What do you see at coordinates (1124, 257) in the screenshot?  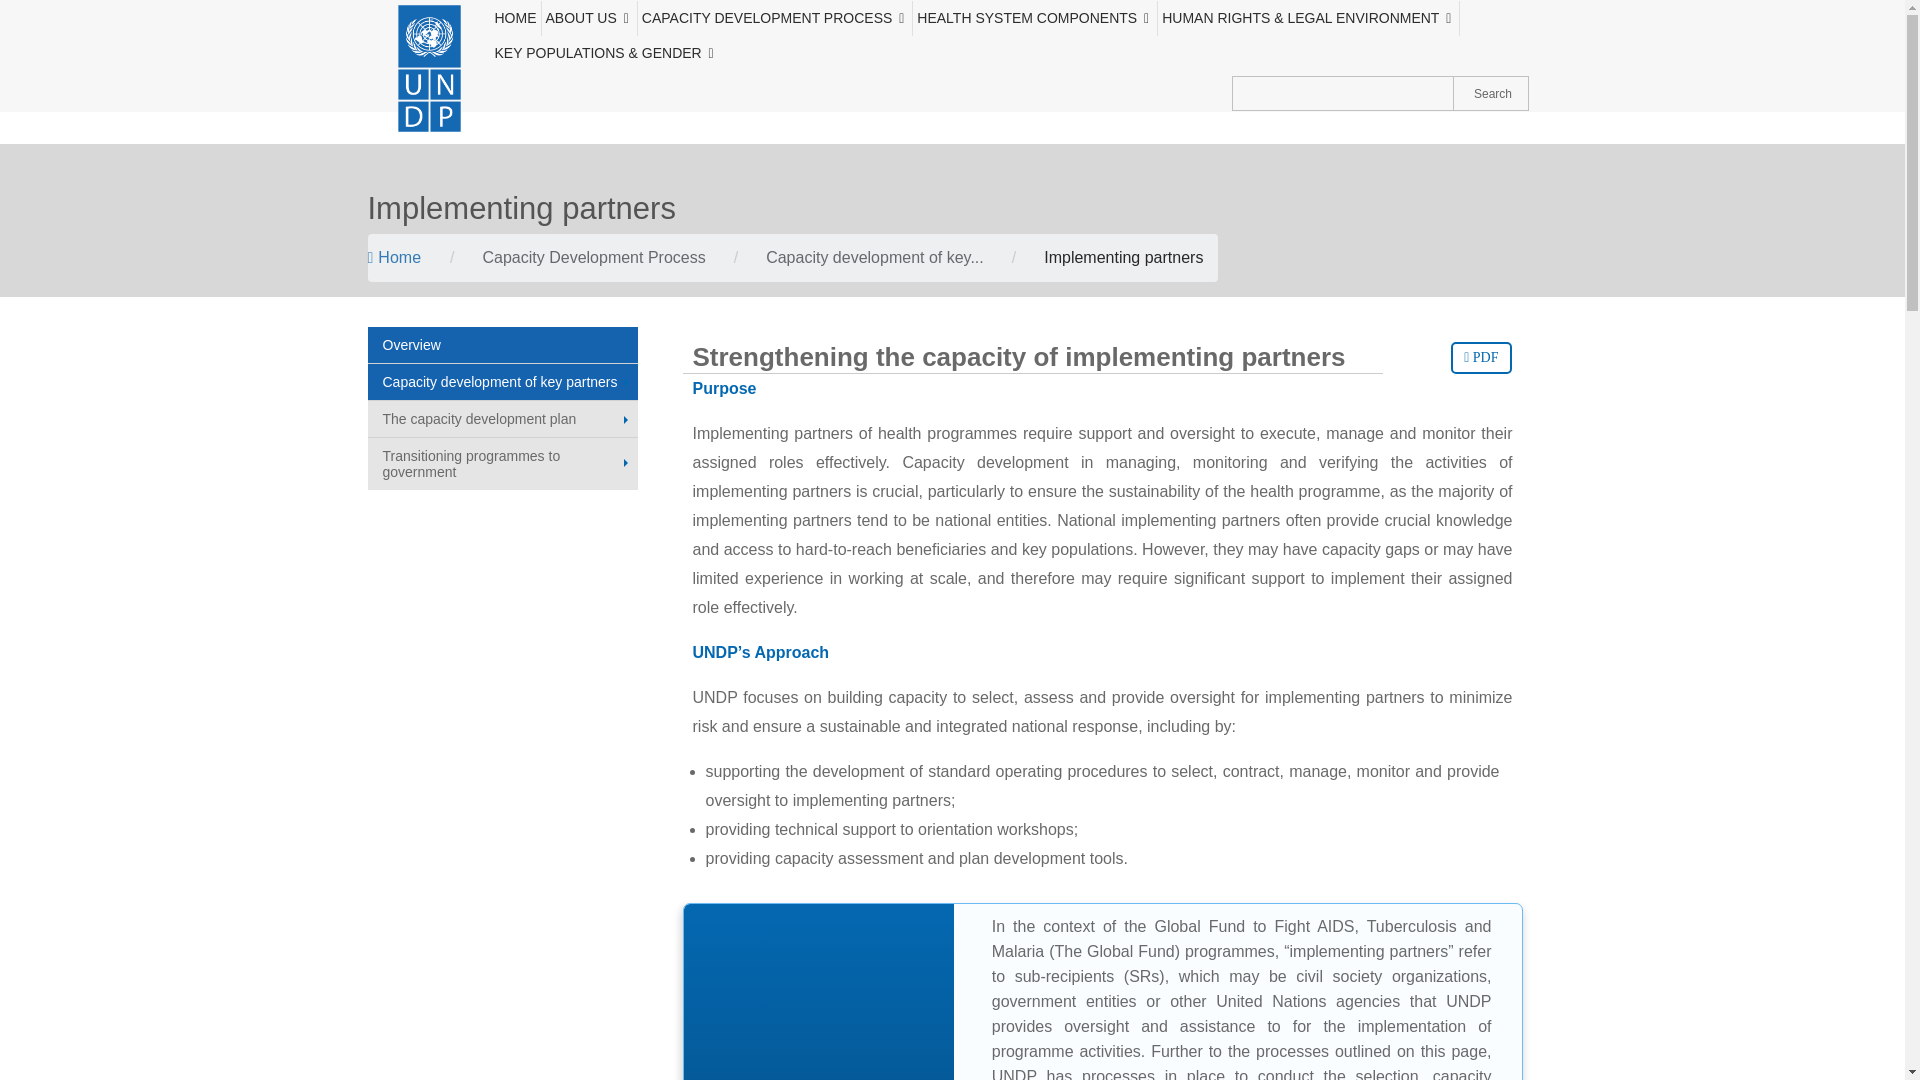 I see `Implementing partners` at bounding box center [1124, 257].